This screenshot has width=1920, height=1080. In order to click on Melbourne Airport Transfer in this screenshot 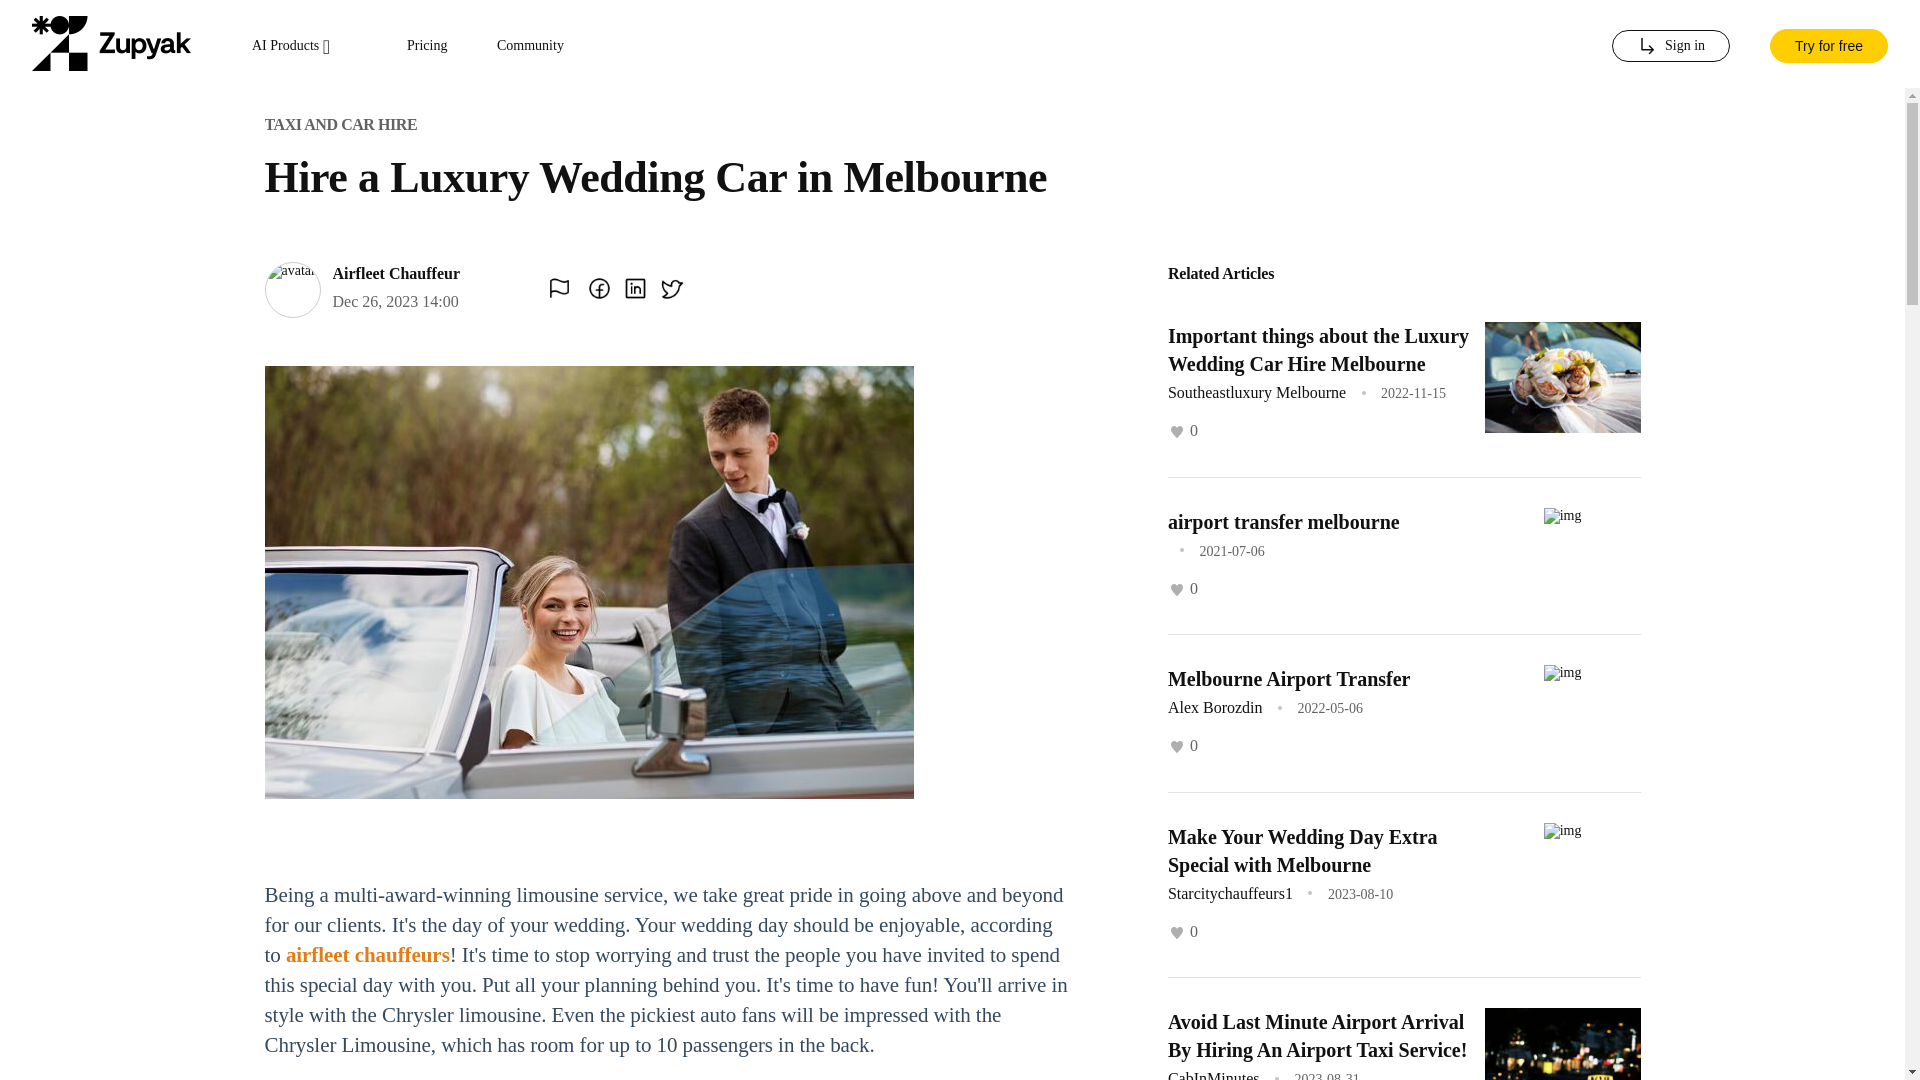, I will do `click(1289, 679)`.